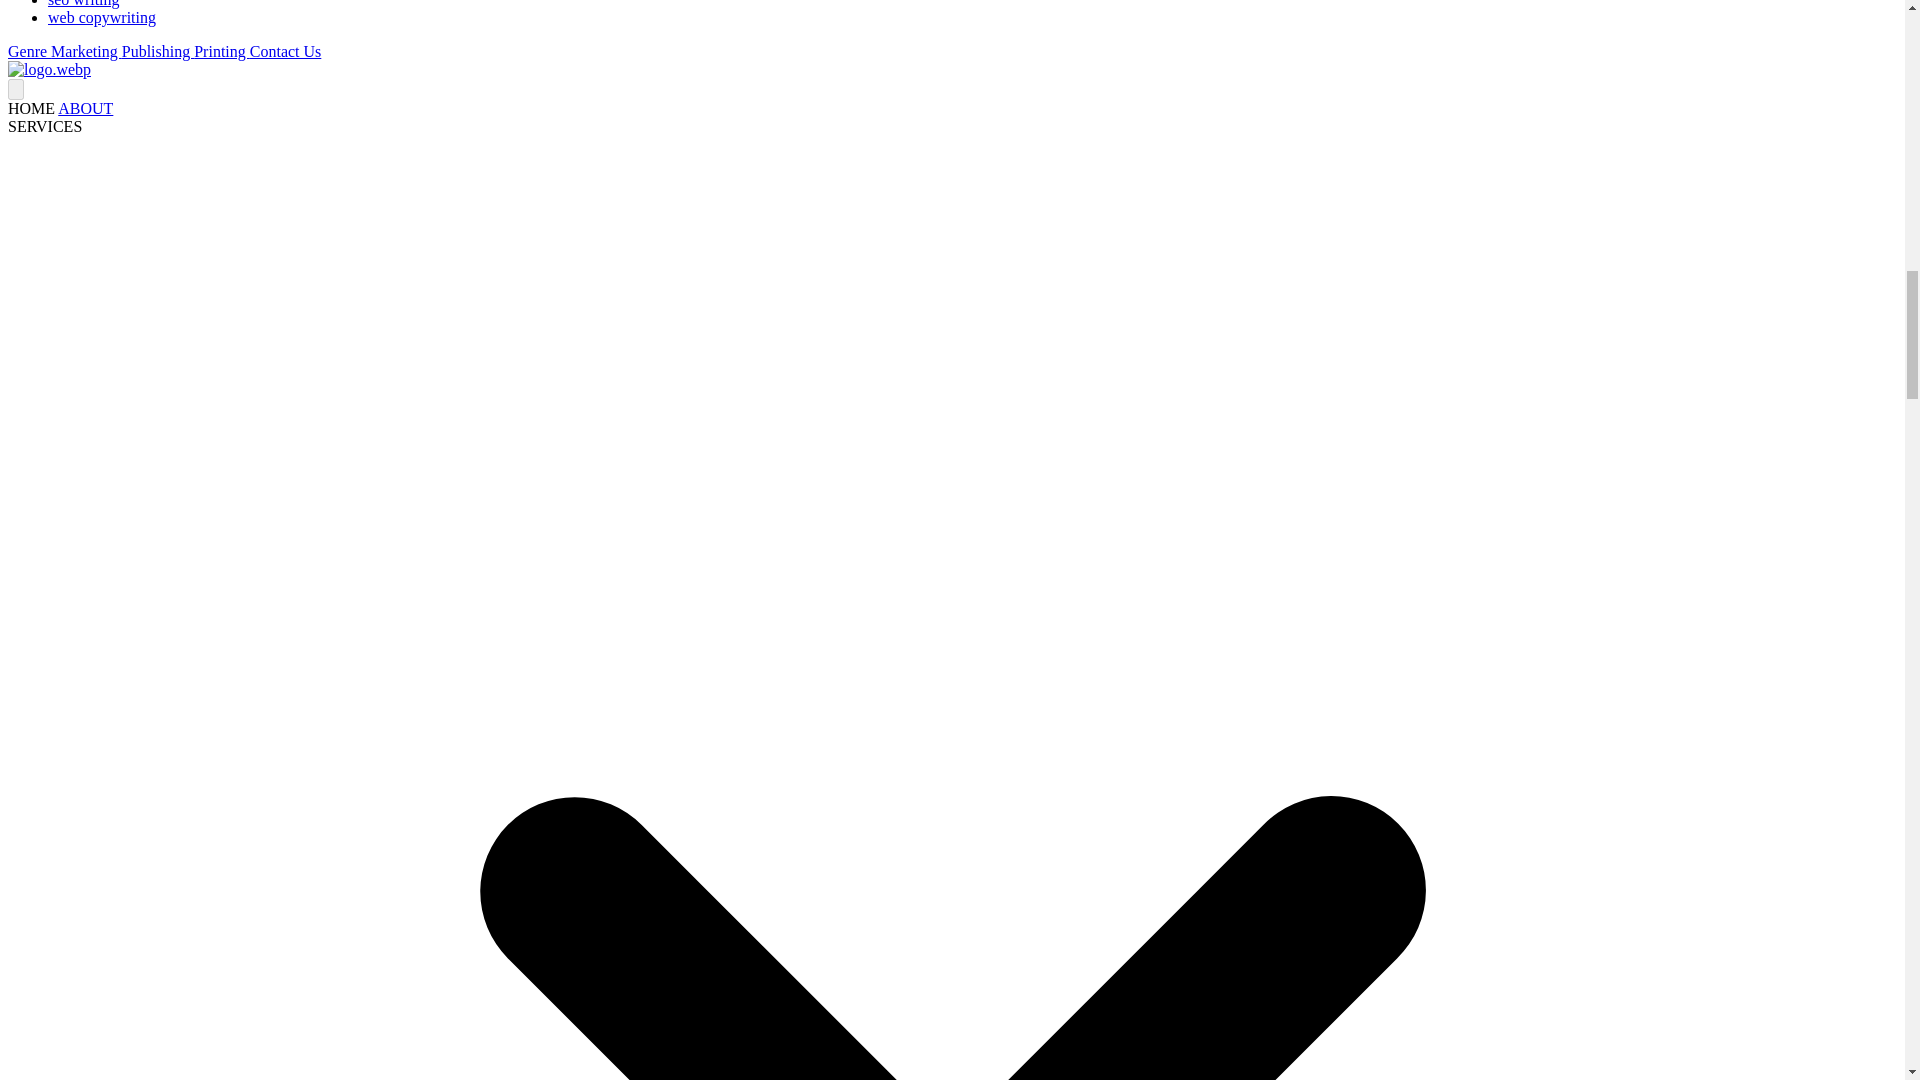 Image resolution: width=1920 pixels, height=1080 pixels. I want to click on Printing, so click(221, 52).